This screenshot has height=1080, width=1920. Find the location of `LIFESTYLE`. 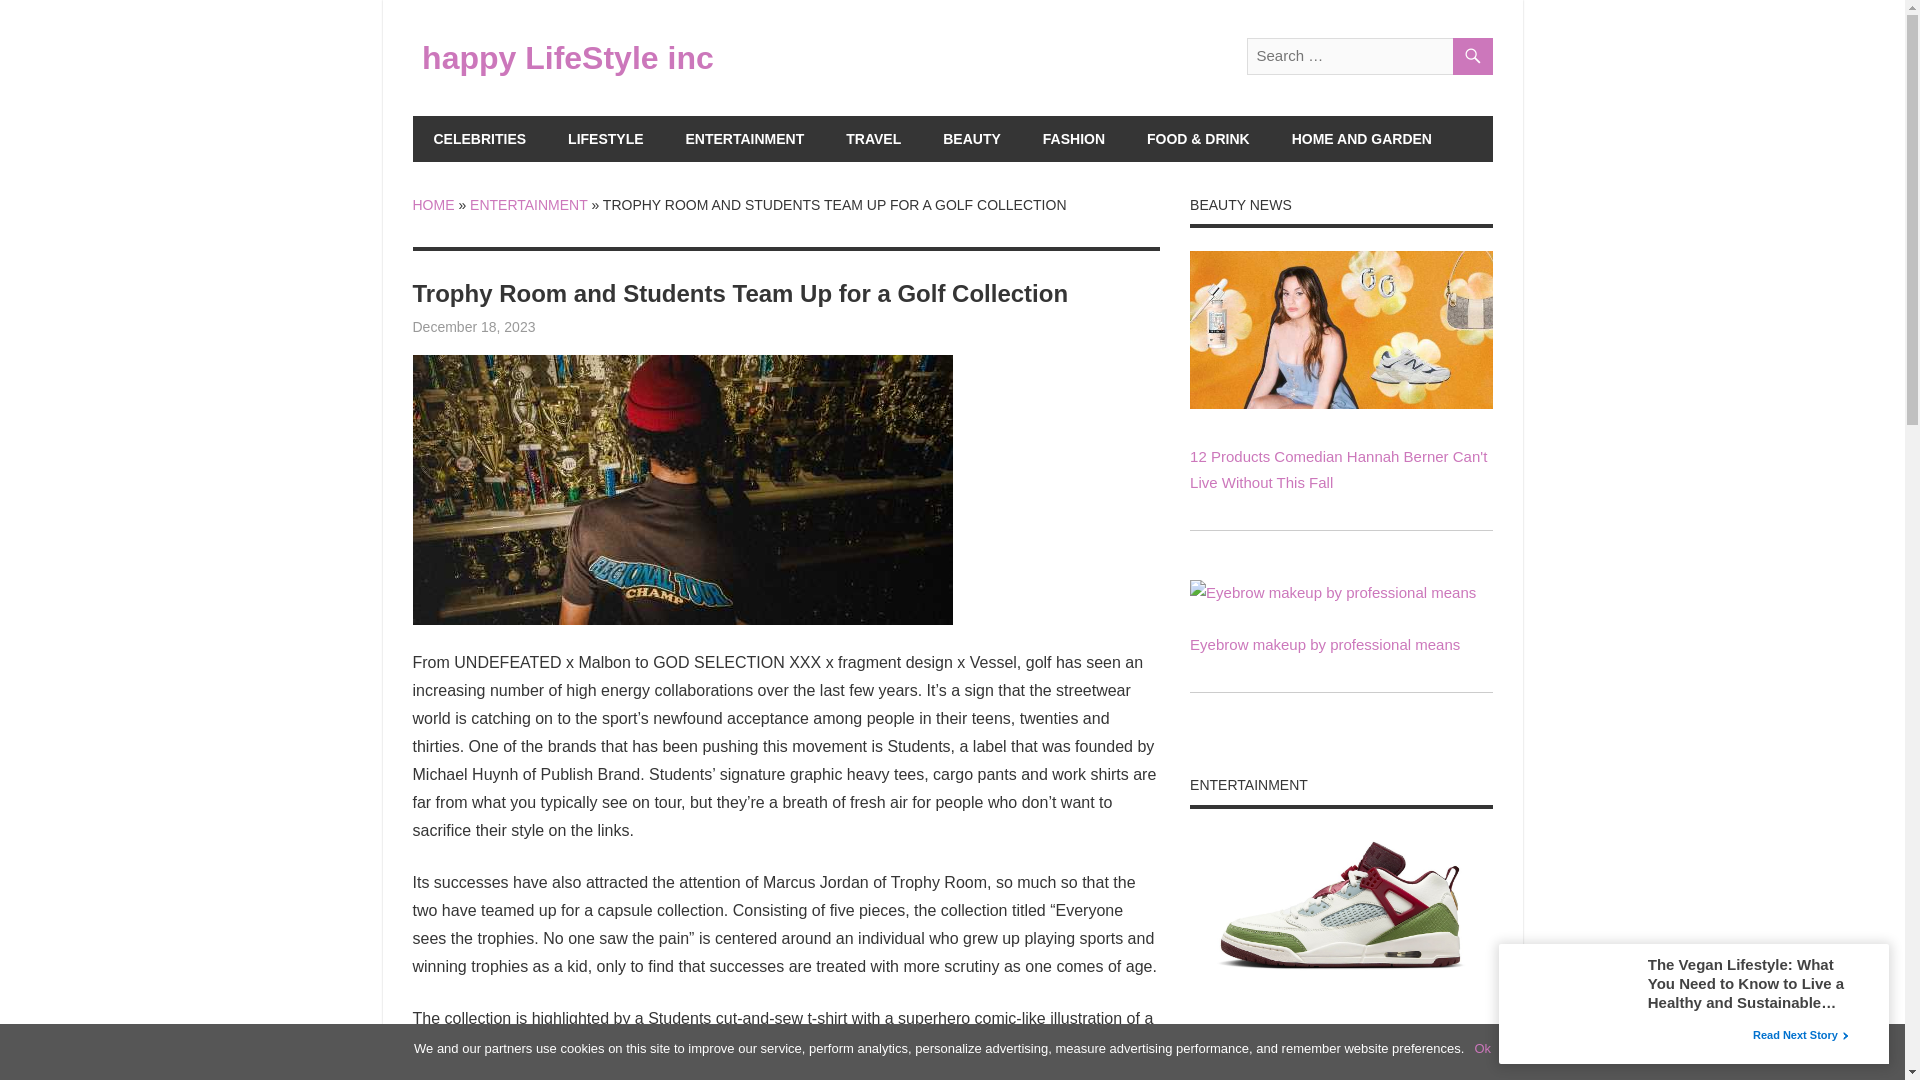

LIFESTYLE is located at coordinates (606, 138).